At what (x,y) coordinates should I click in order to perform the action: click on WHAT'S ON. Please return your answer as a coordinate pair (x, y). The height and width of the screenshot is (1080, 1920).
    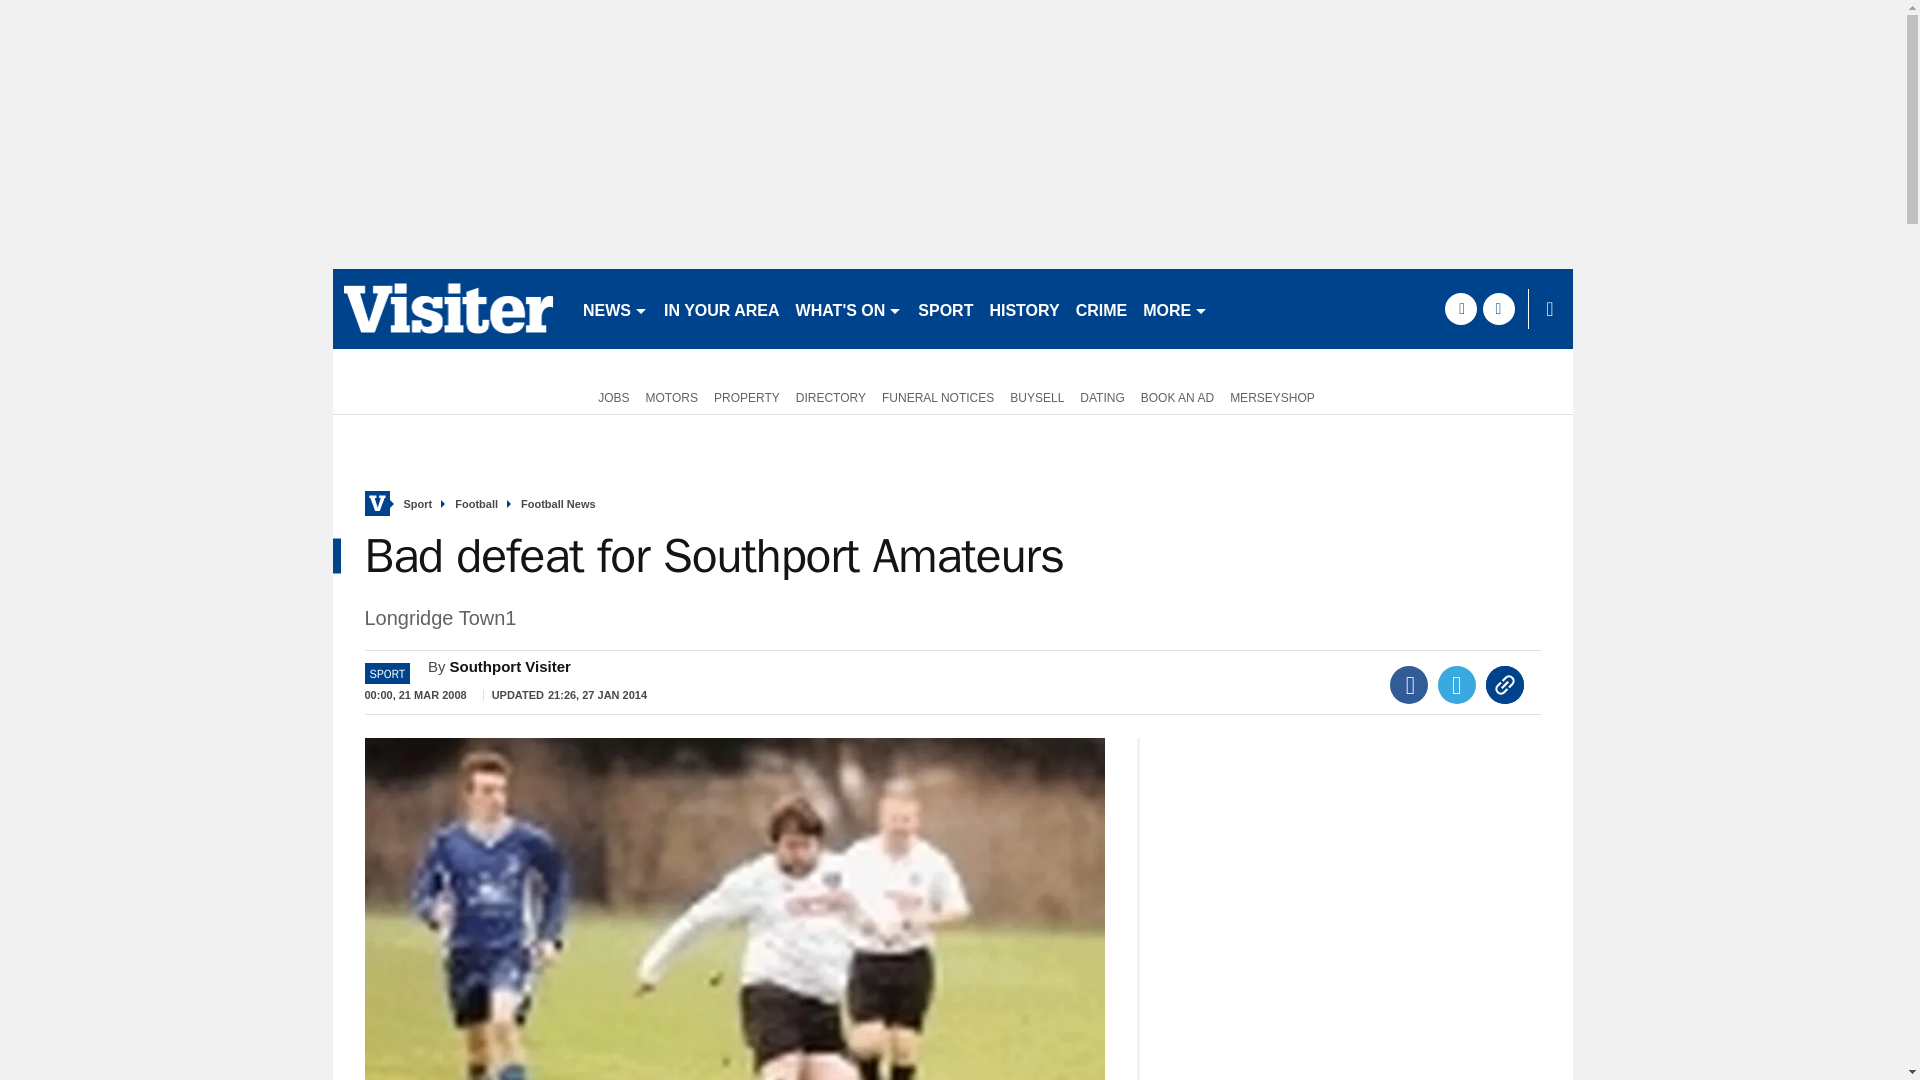
    Looking at the image, I should click on (848, 308).